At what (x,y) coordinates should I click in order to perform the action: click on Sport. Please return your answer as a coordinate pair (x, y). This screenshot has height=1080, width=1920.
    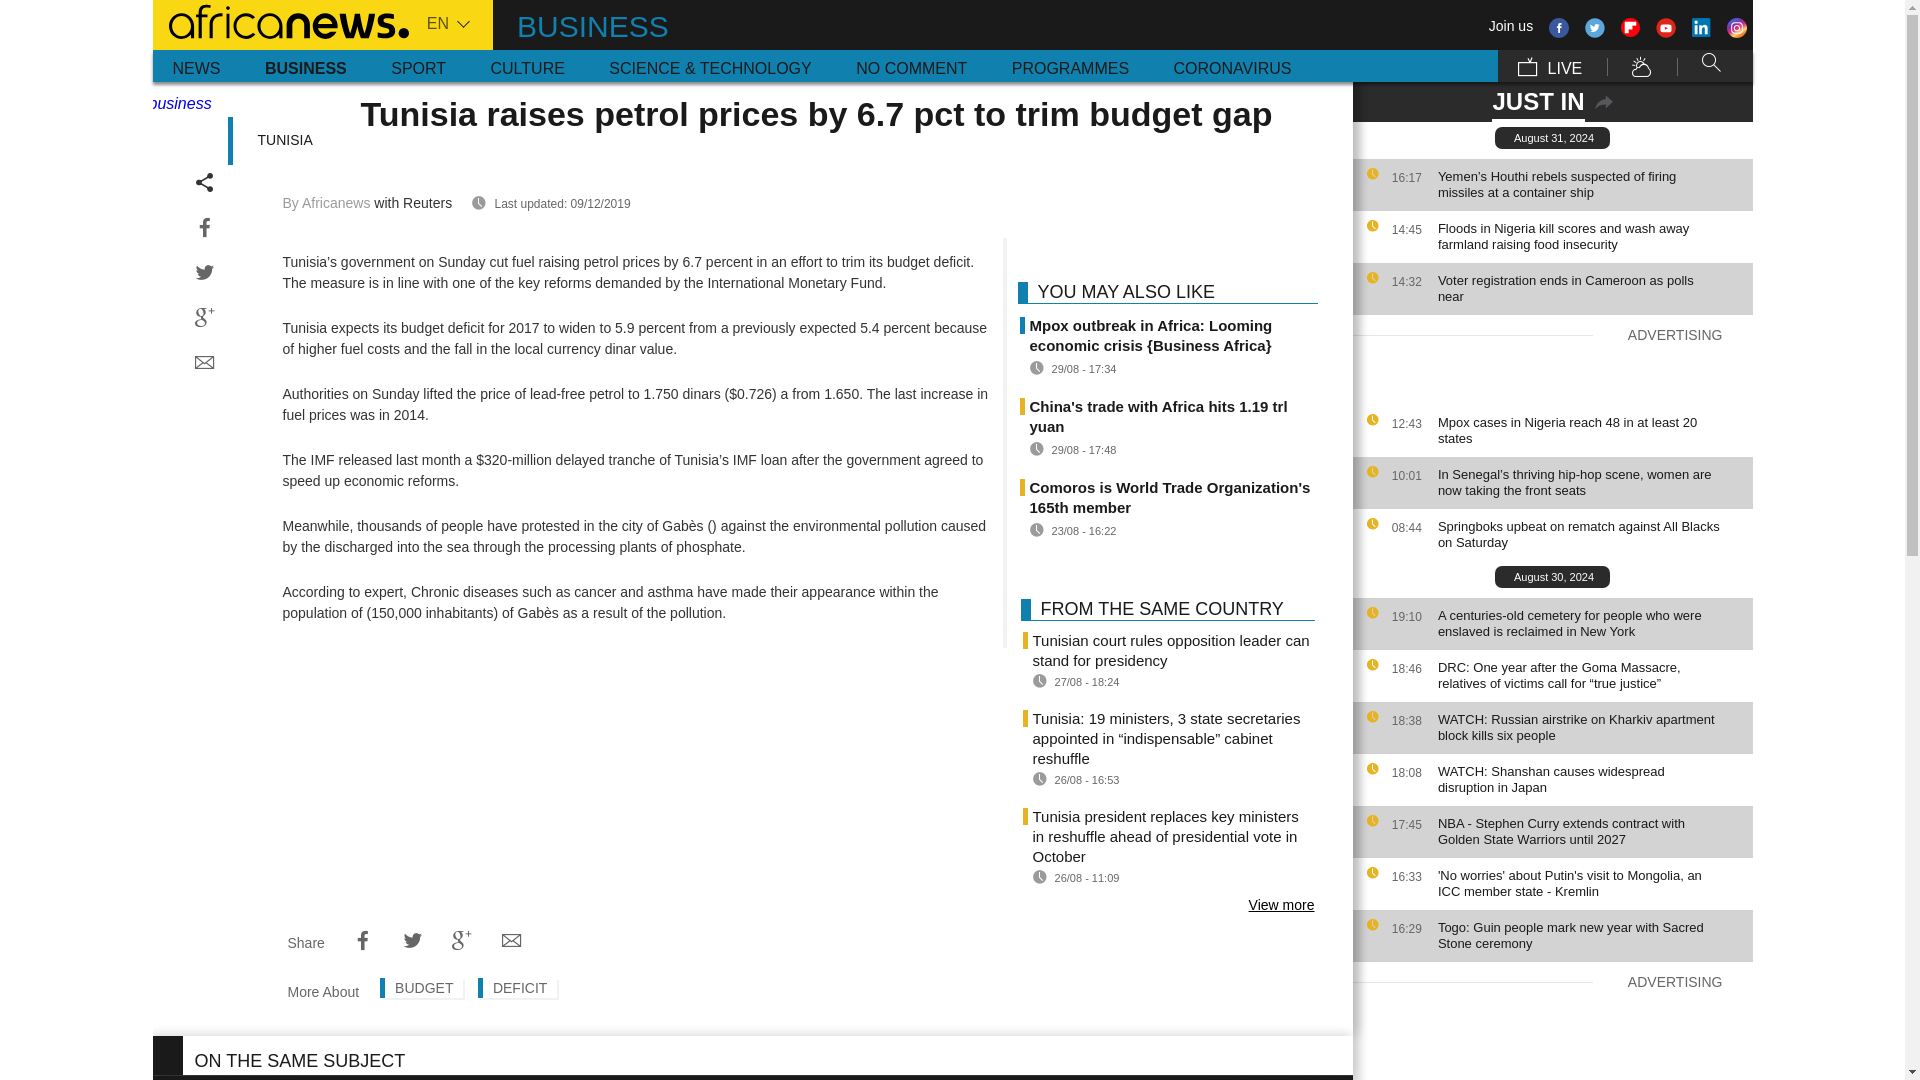
    Looking at the image, I should click on (418, 66).